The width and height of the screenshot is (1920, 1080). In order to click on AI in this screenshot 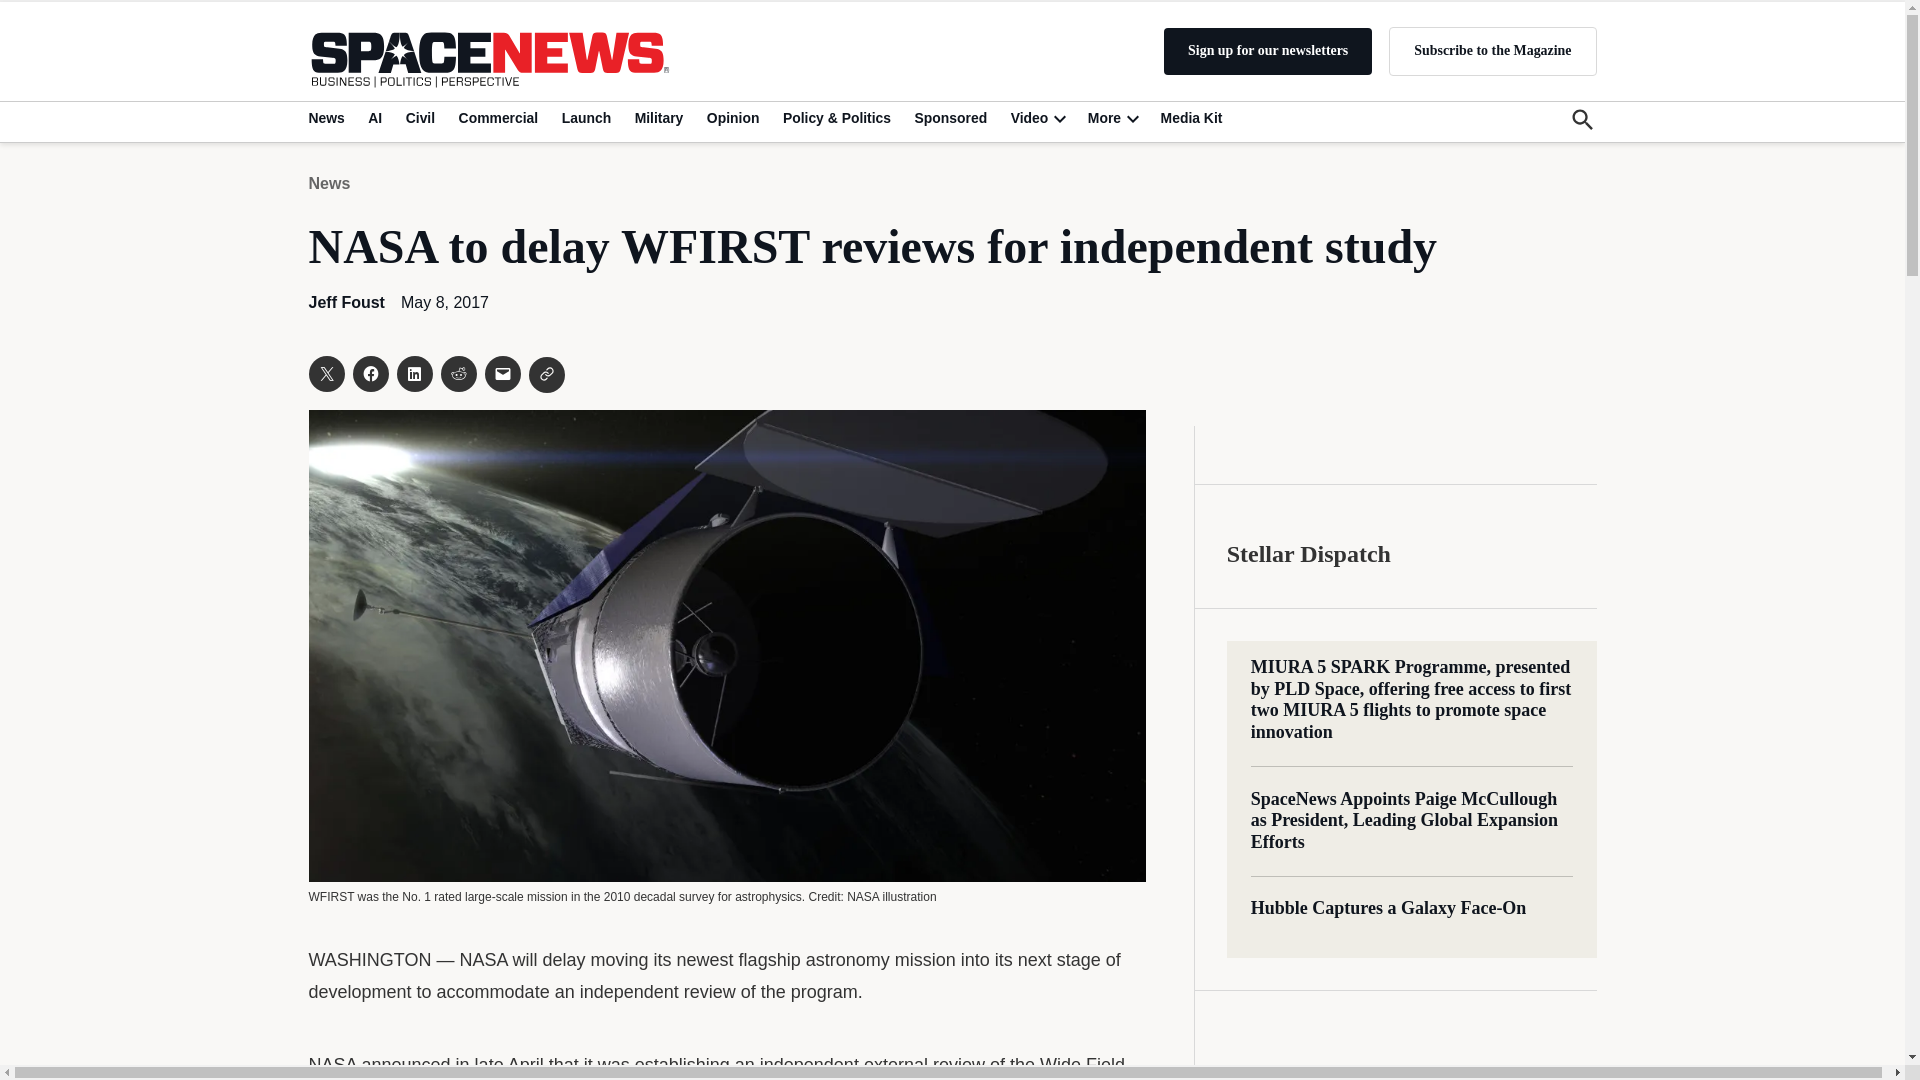, I will do `click(374, 117)`.